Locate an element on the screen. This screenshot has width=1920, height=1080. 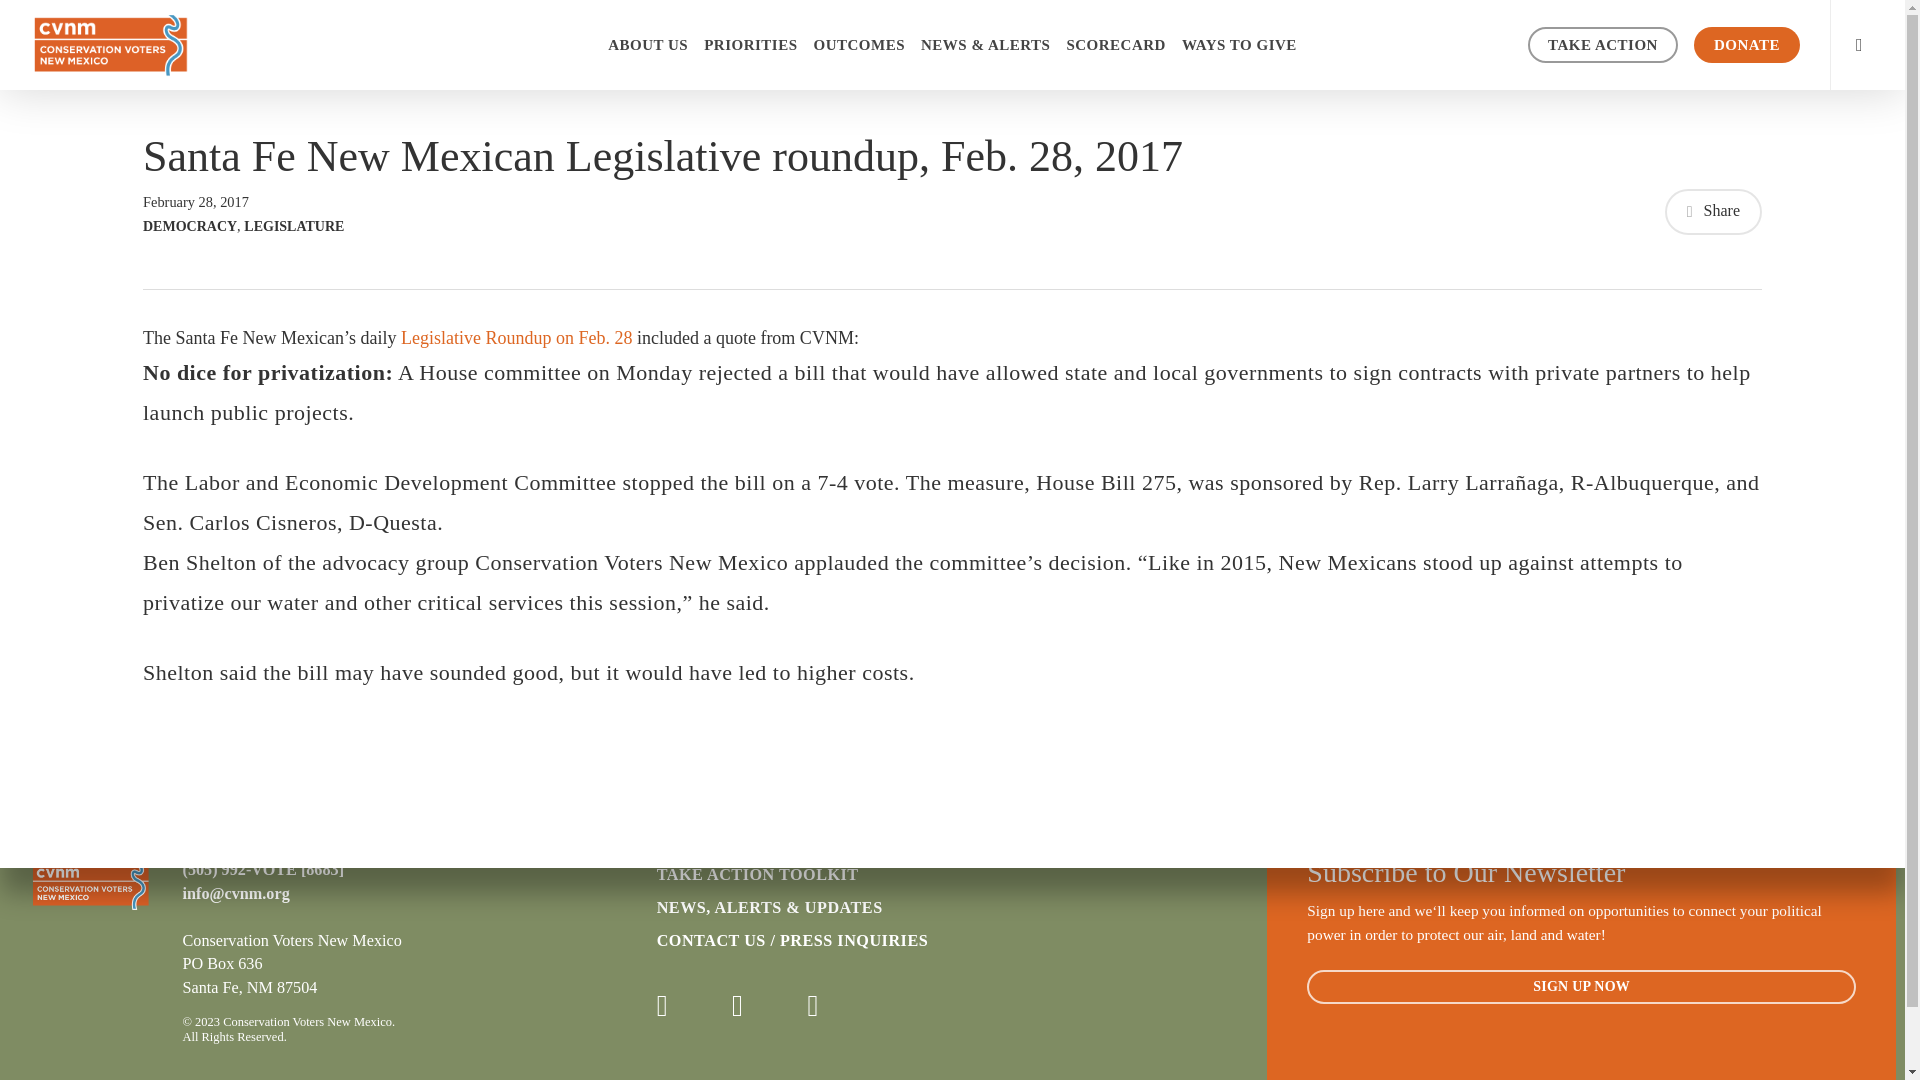
TAKE ACTION TOOLKIT is located at coordinates (842, 874).